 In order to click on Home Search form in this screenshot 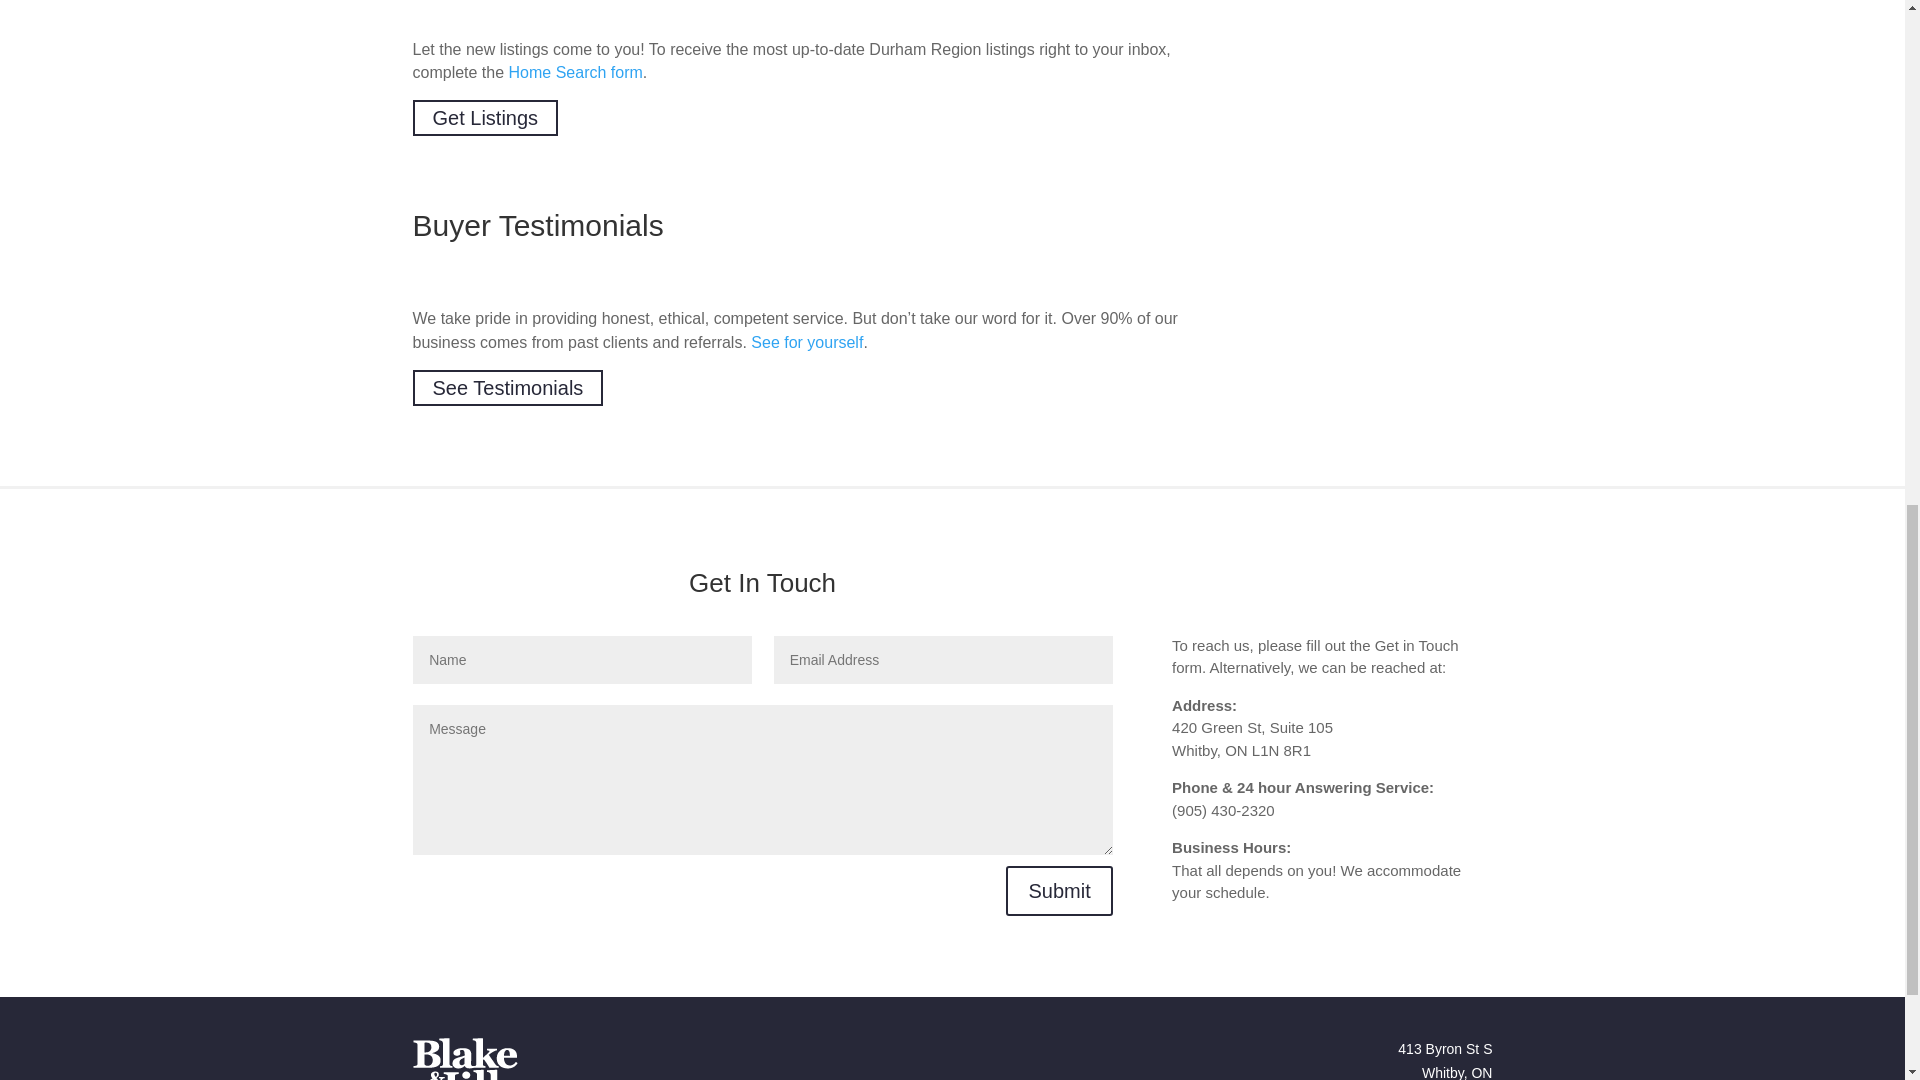, I will do `click(576, 72)`.